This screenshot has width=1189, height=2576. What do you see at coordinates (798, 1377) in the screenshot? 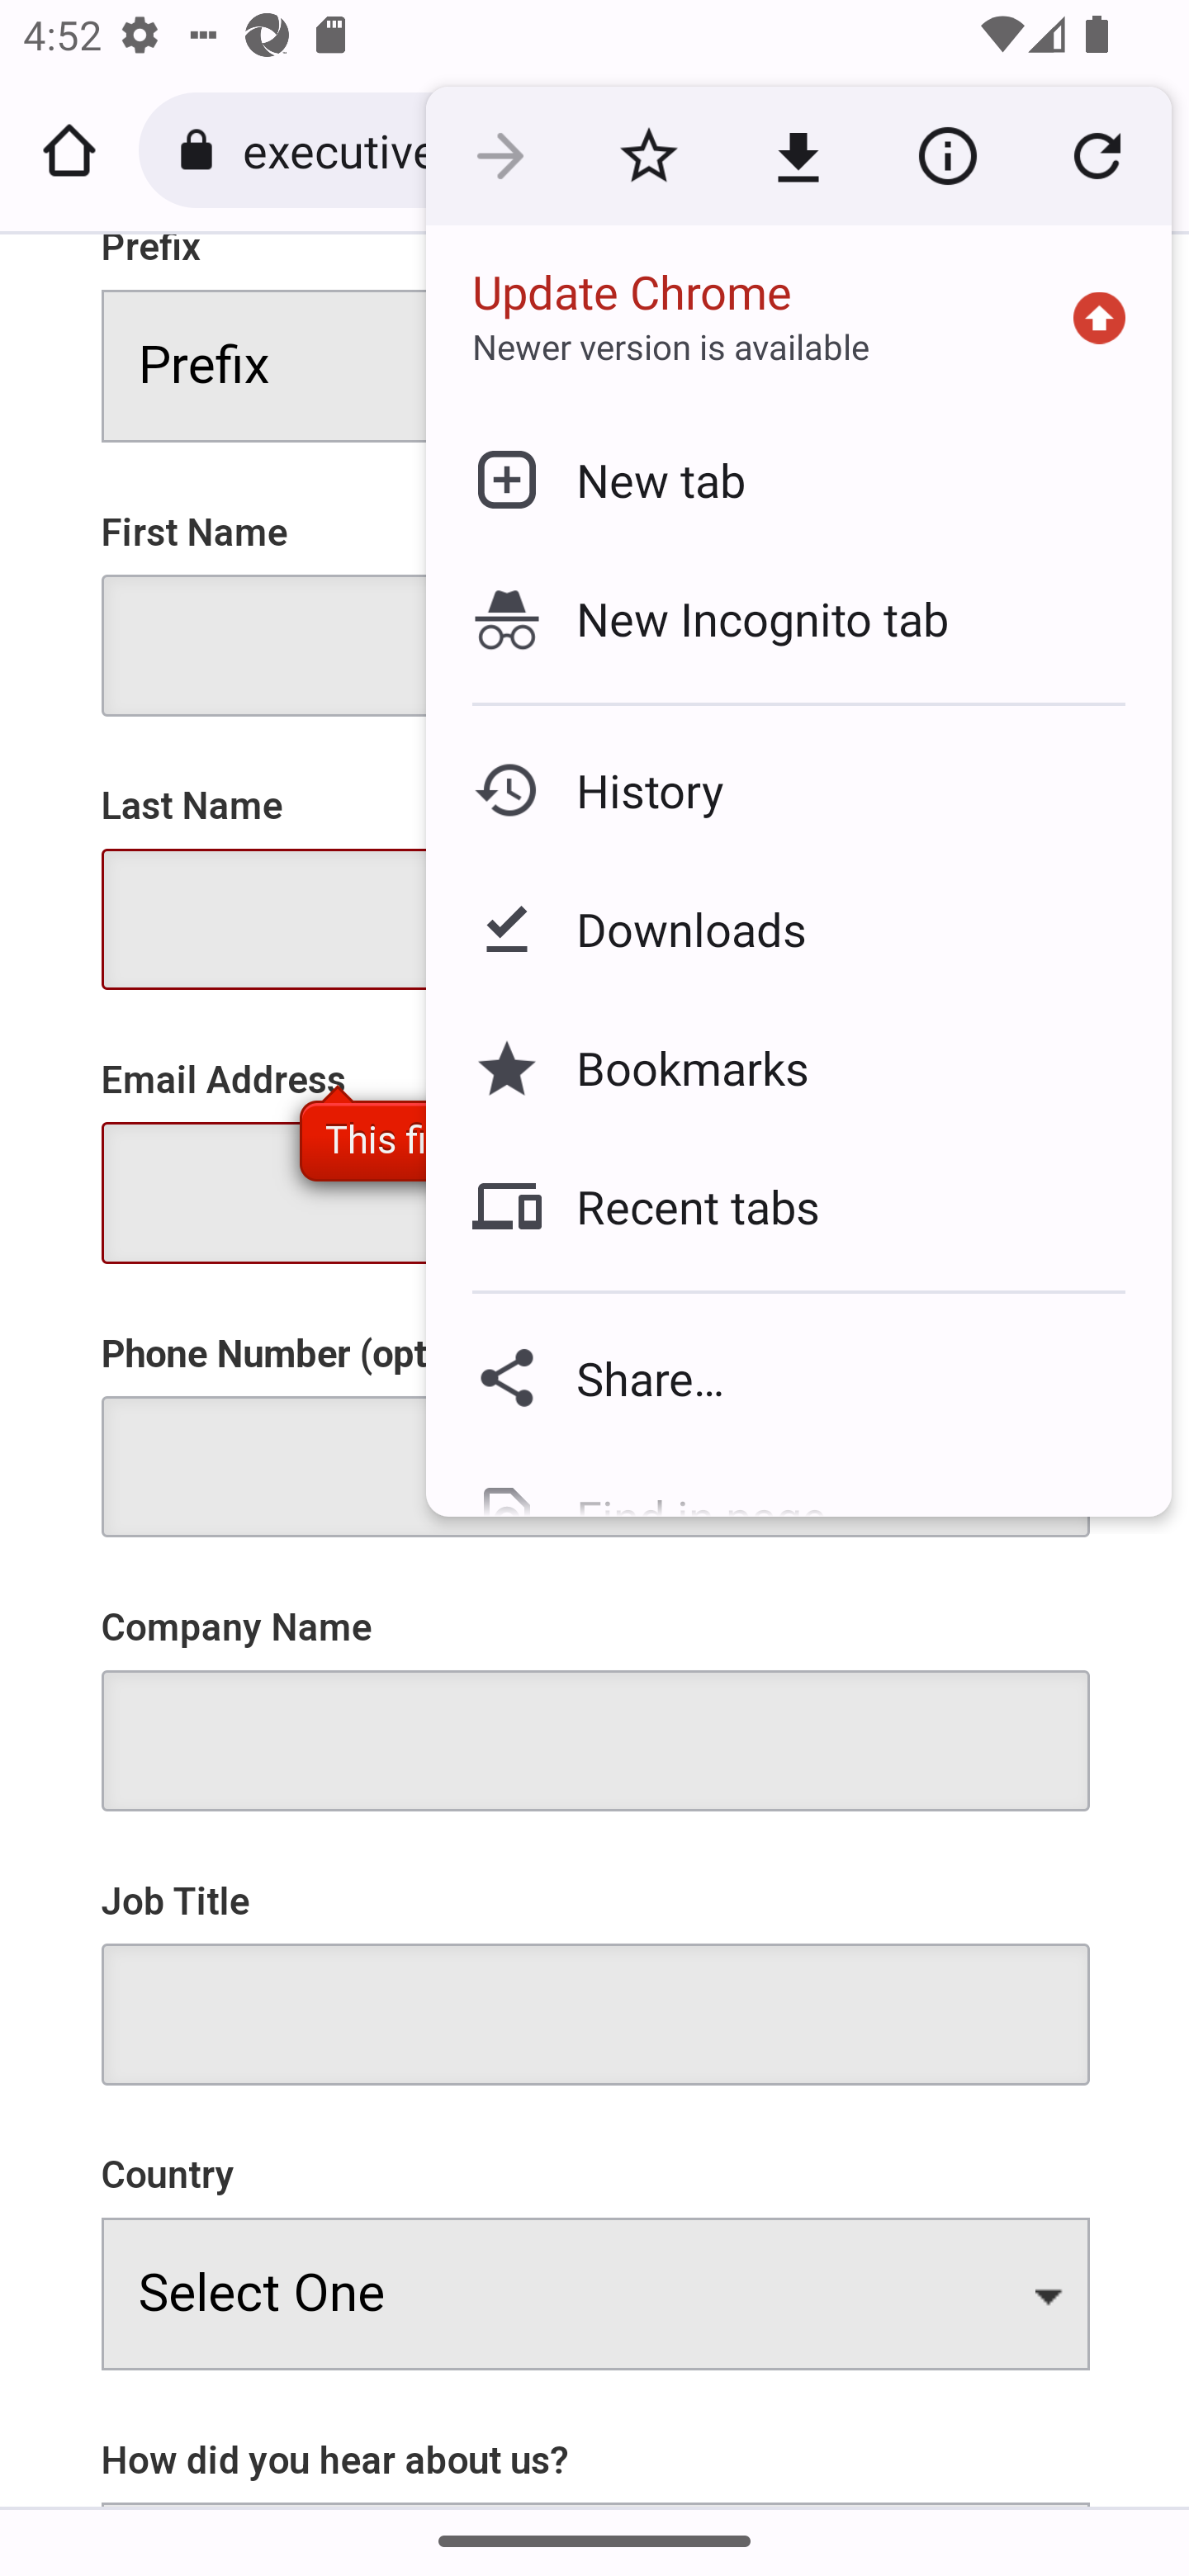
I see `Share…` at bounding box center [798, 1377].